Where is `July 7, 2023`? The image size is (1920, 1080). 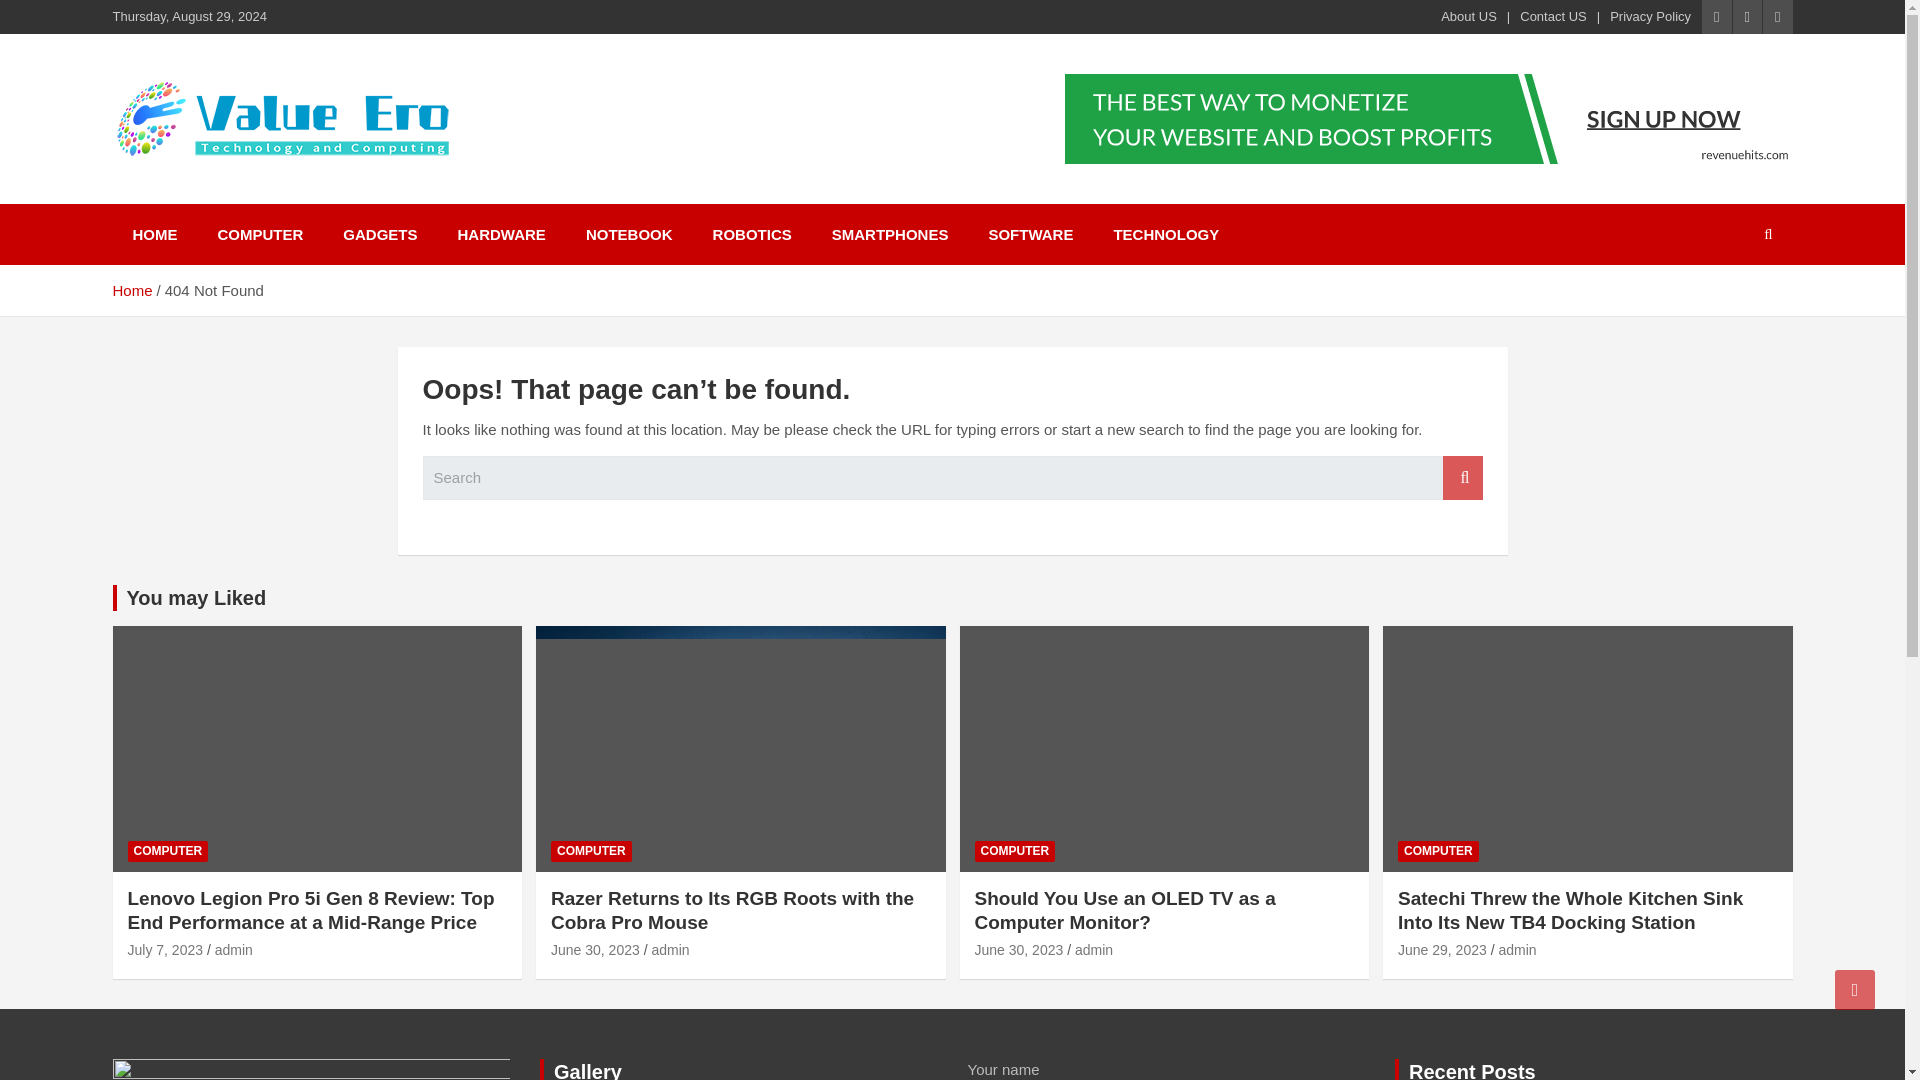 July 7, 2023 is located at coordinates (166, 949).